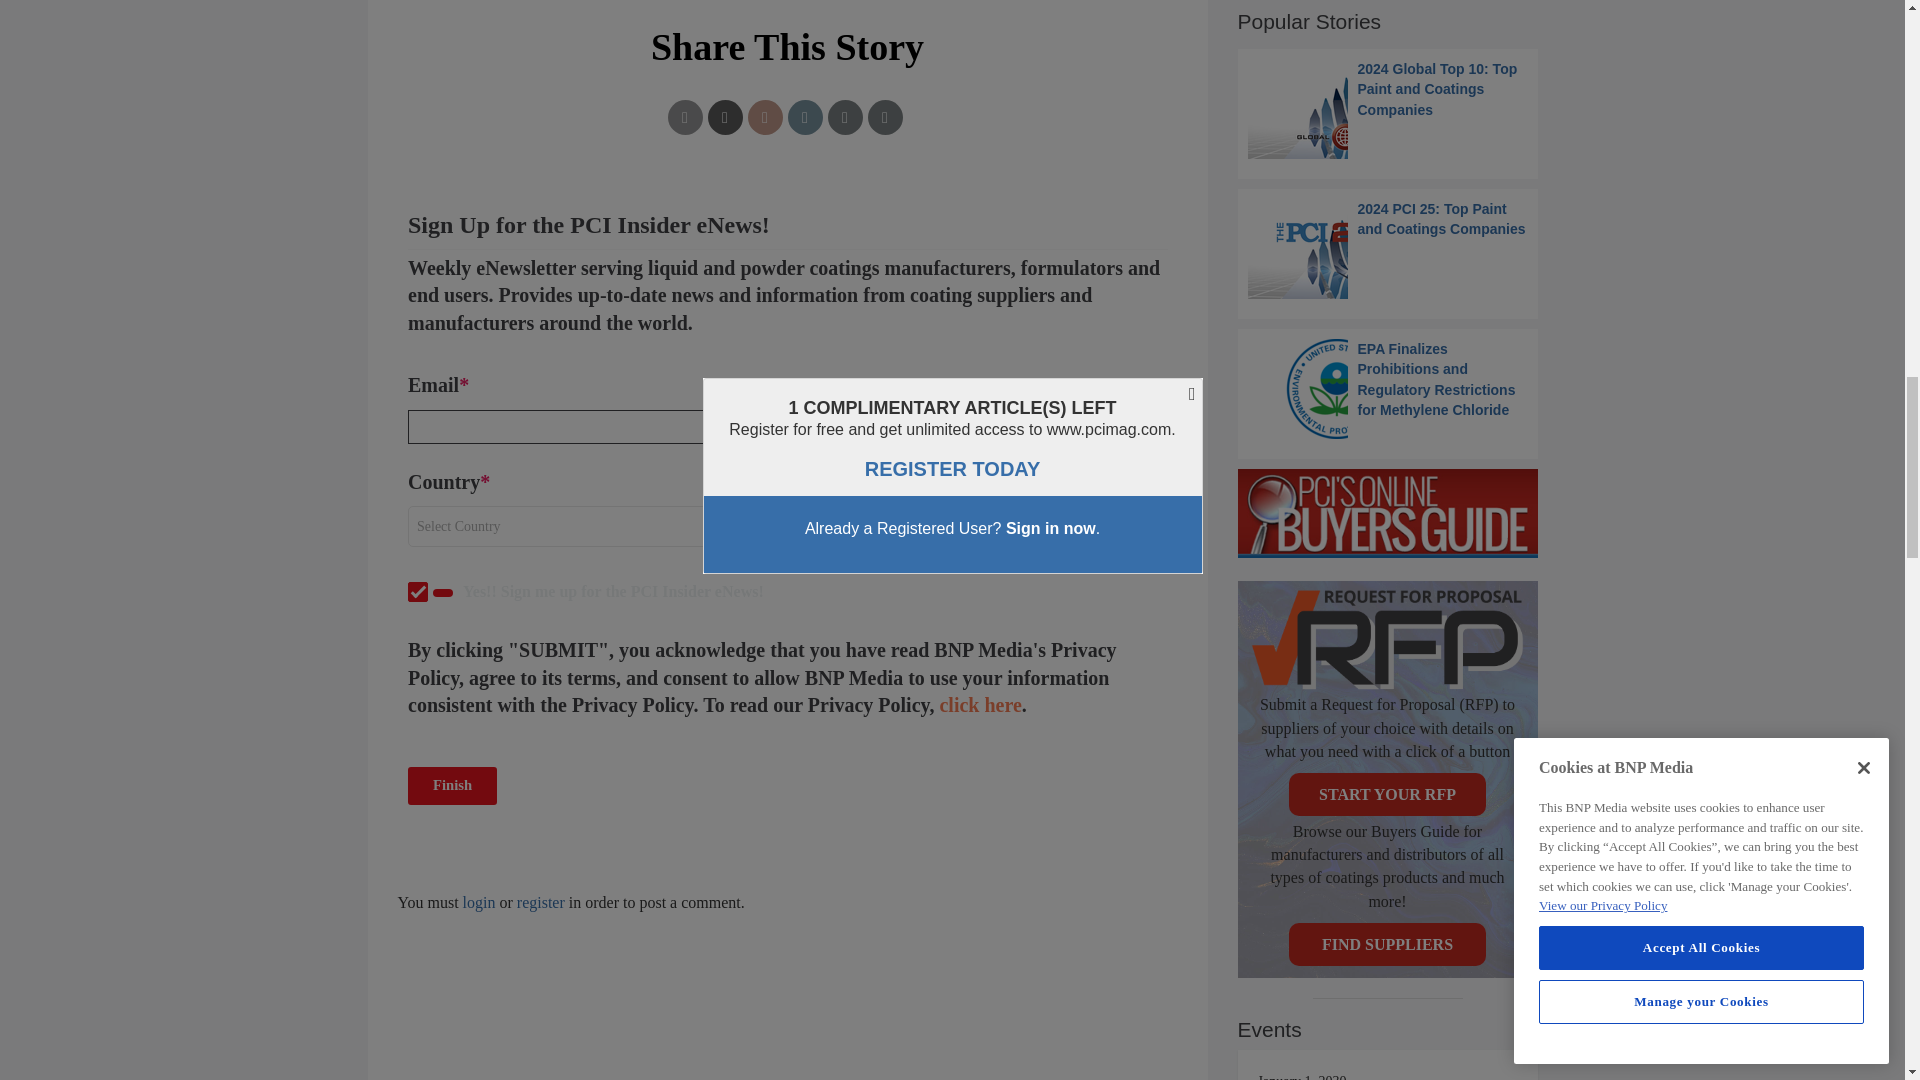  I want to click on 2024 Global Top 10: Top Paint and Coatings Companies, so click(1388, 108).